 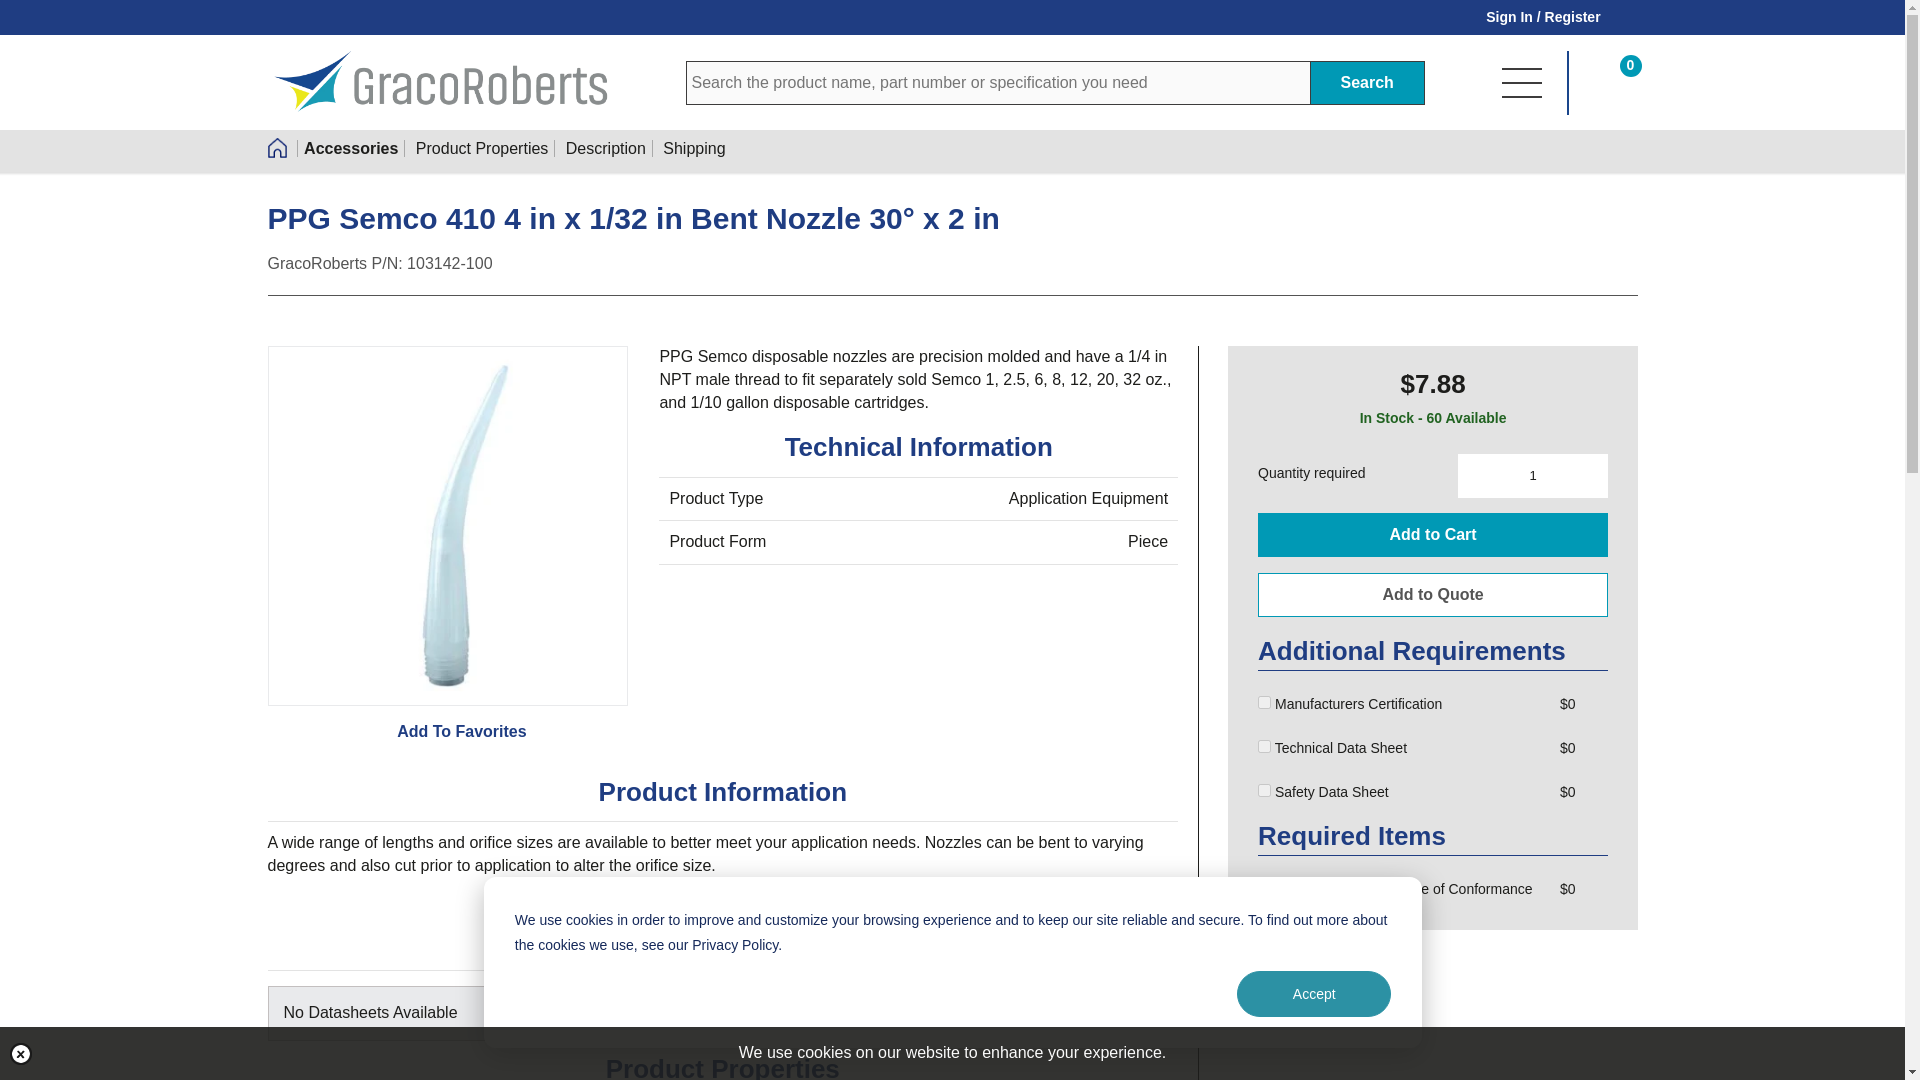 What do you see at coordinates (1532, 475) in the screenshot?
I see `1` at bounding box center [1532, 475].